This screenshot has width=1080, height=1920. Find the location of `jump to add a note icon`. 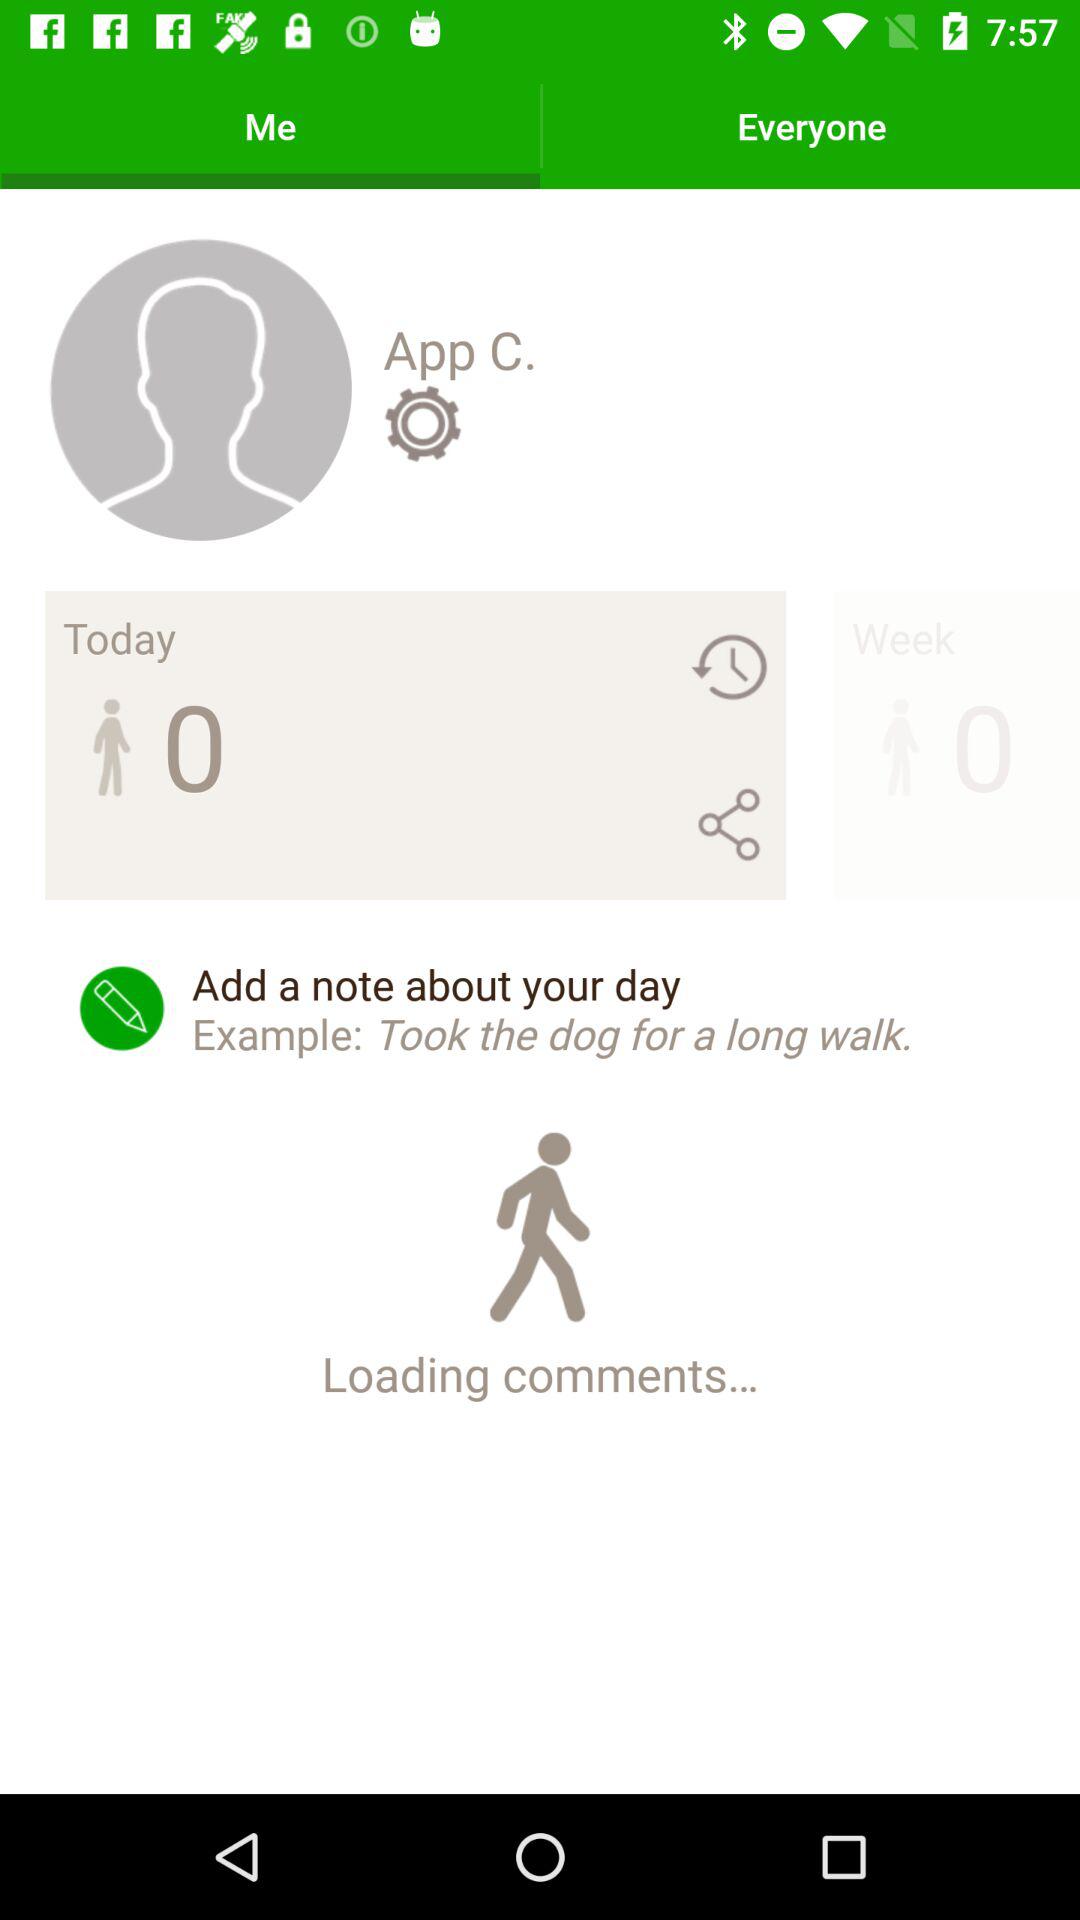

jump to add a note icon is located at coordinates (540, 1008).